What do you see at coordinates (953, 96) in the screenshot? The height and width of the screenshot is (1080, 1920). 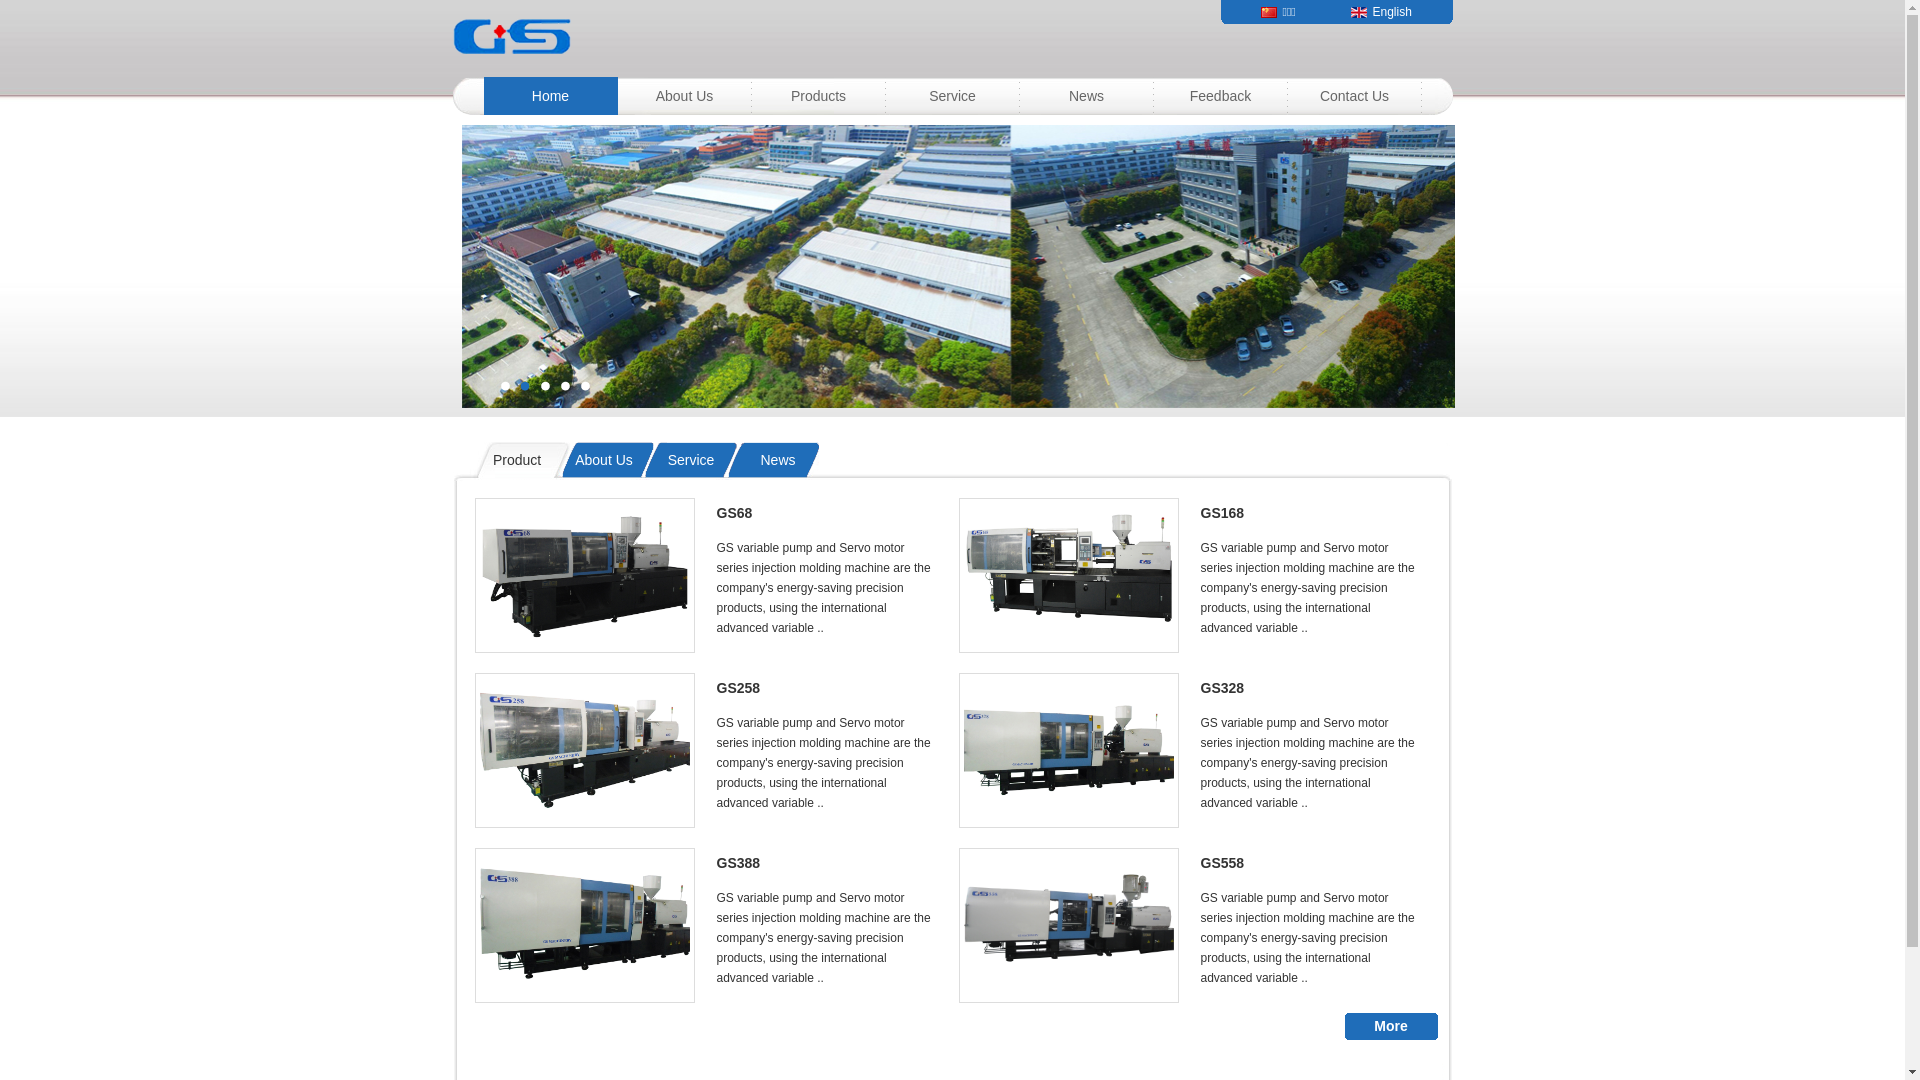 I see `Service` at bounding box center [953, 96].